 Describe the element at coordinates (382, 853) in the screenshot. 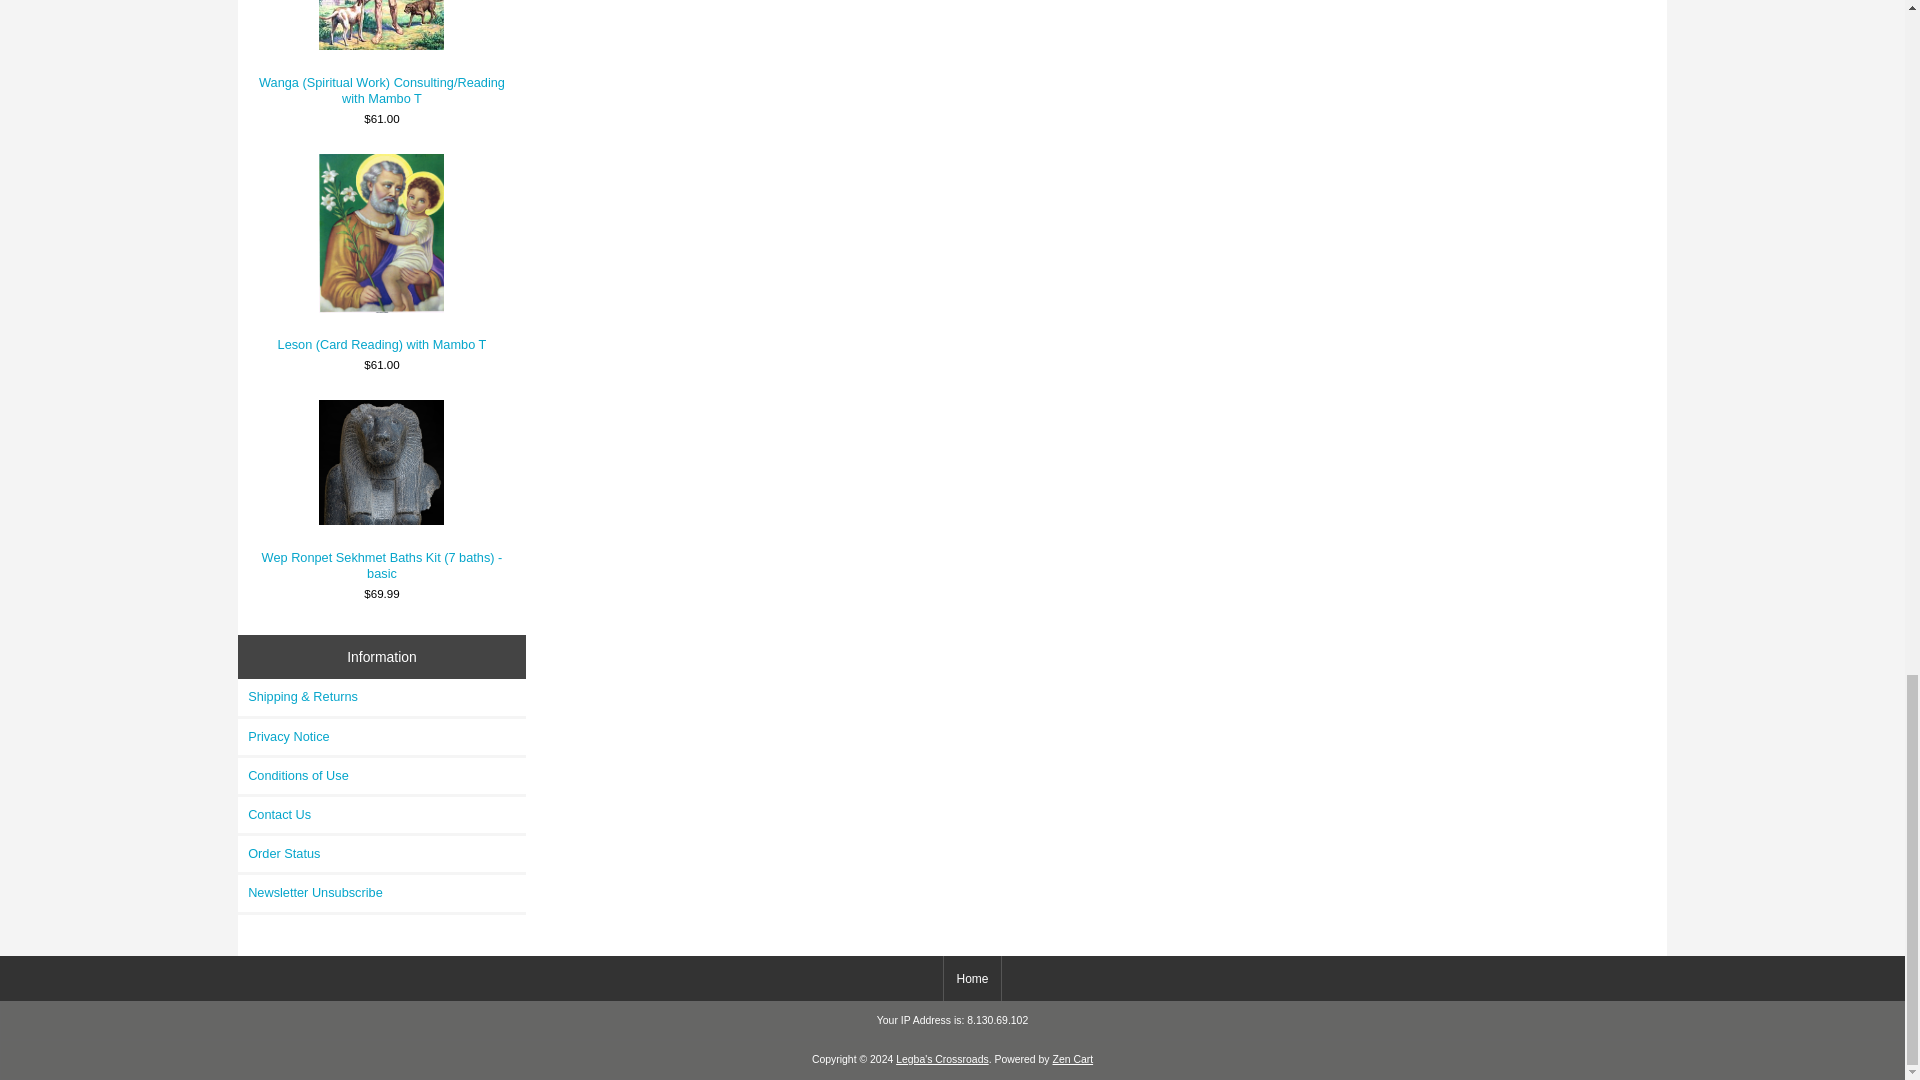

I see `Order Status` at that location.